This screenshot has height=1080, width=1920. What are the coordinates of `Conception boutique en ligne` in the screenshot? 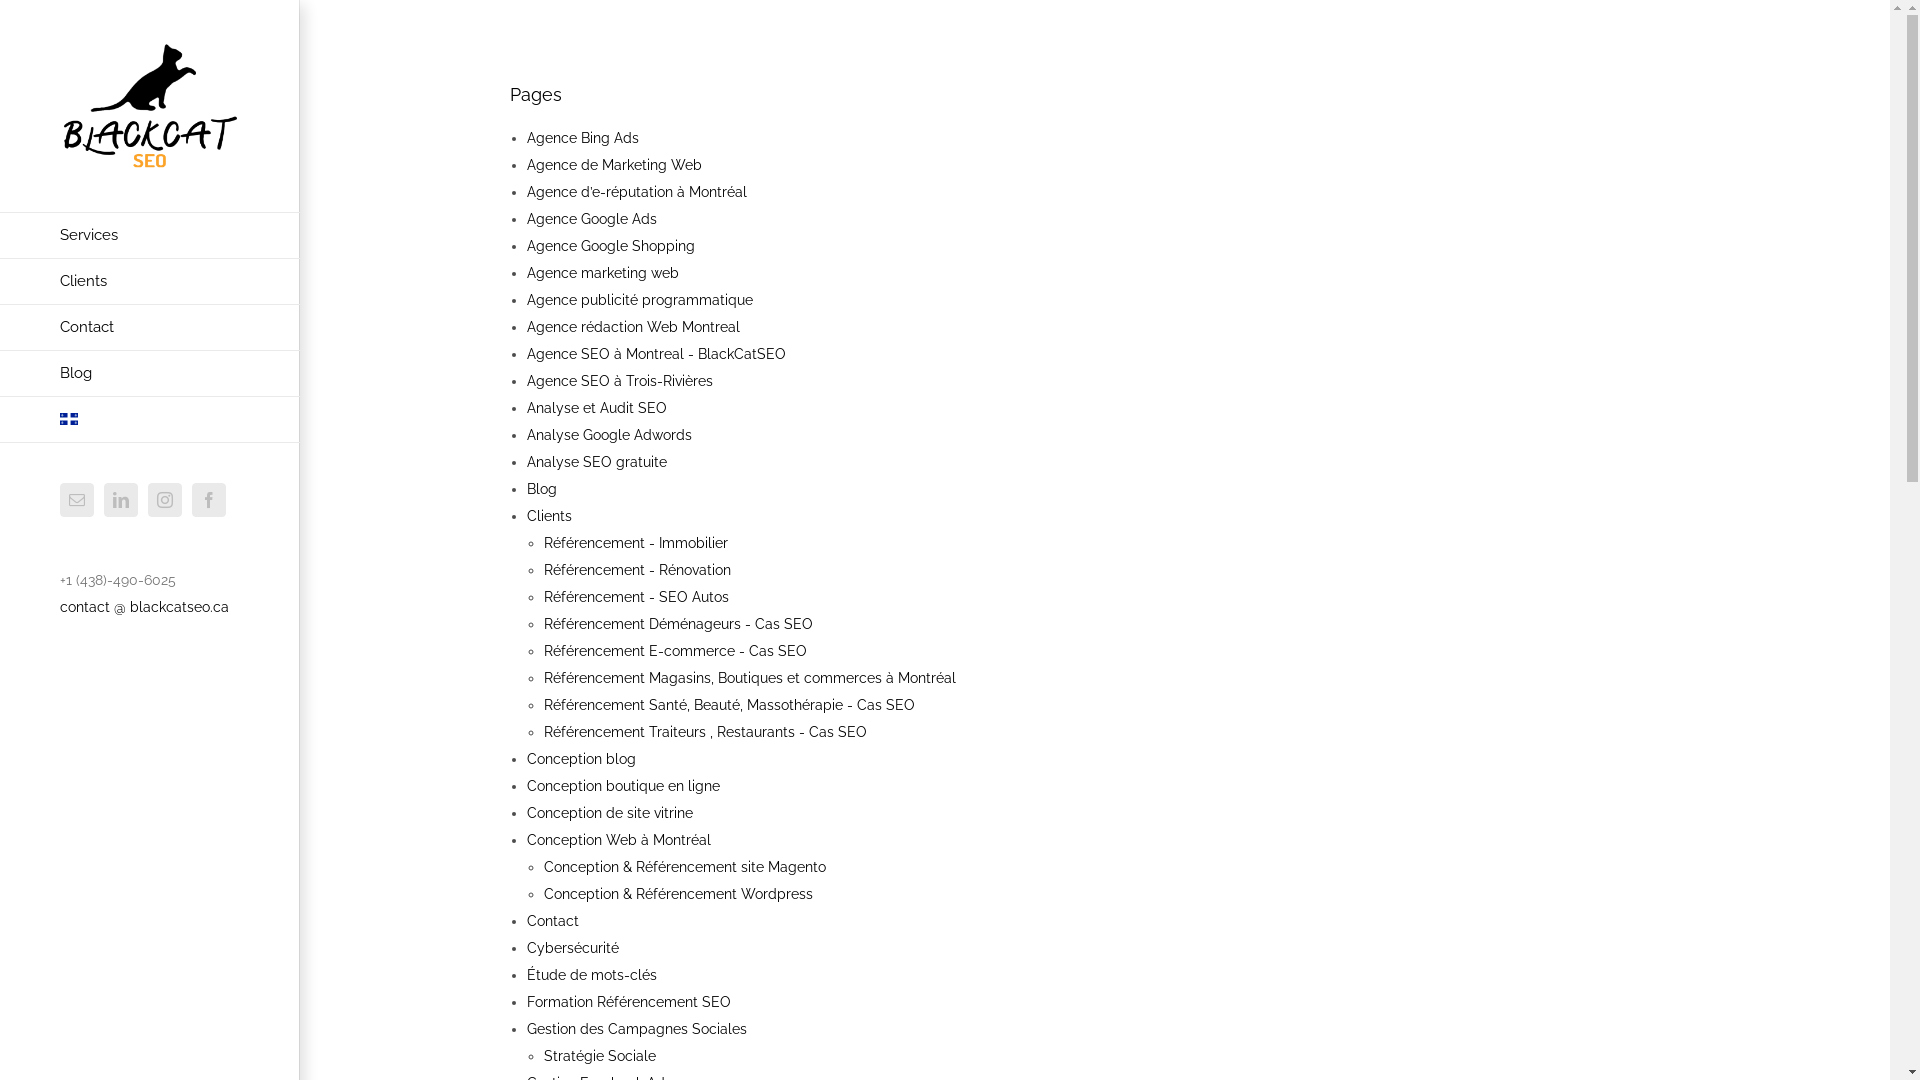 It's located at (624, 786).